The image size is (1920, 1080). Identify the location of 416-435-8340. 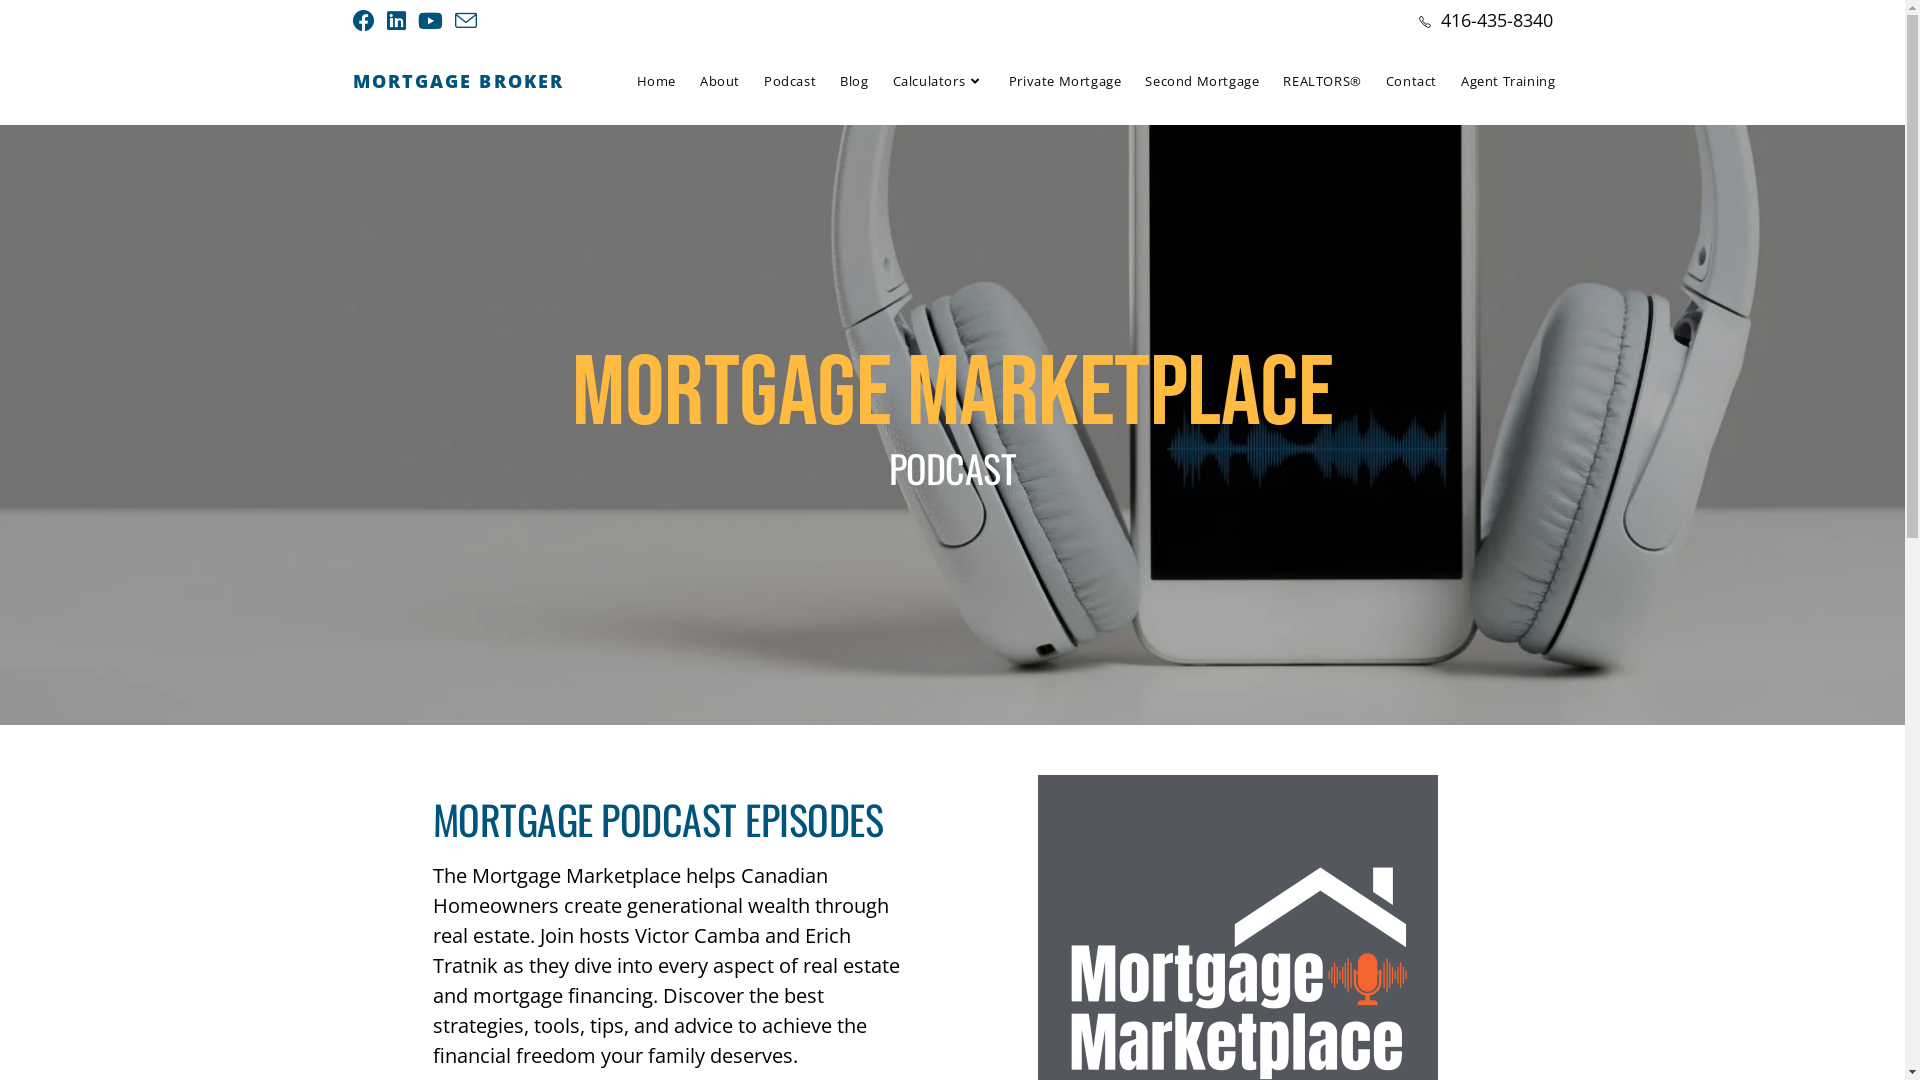
(1496, 20).